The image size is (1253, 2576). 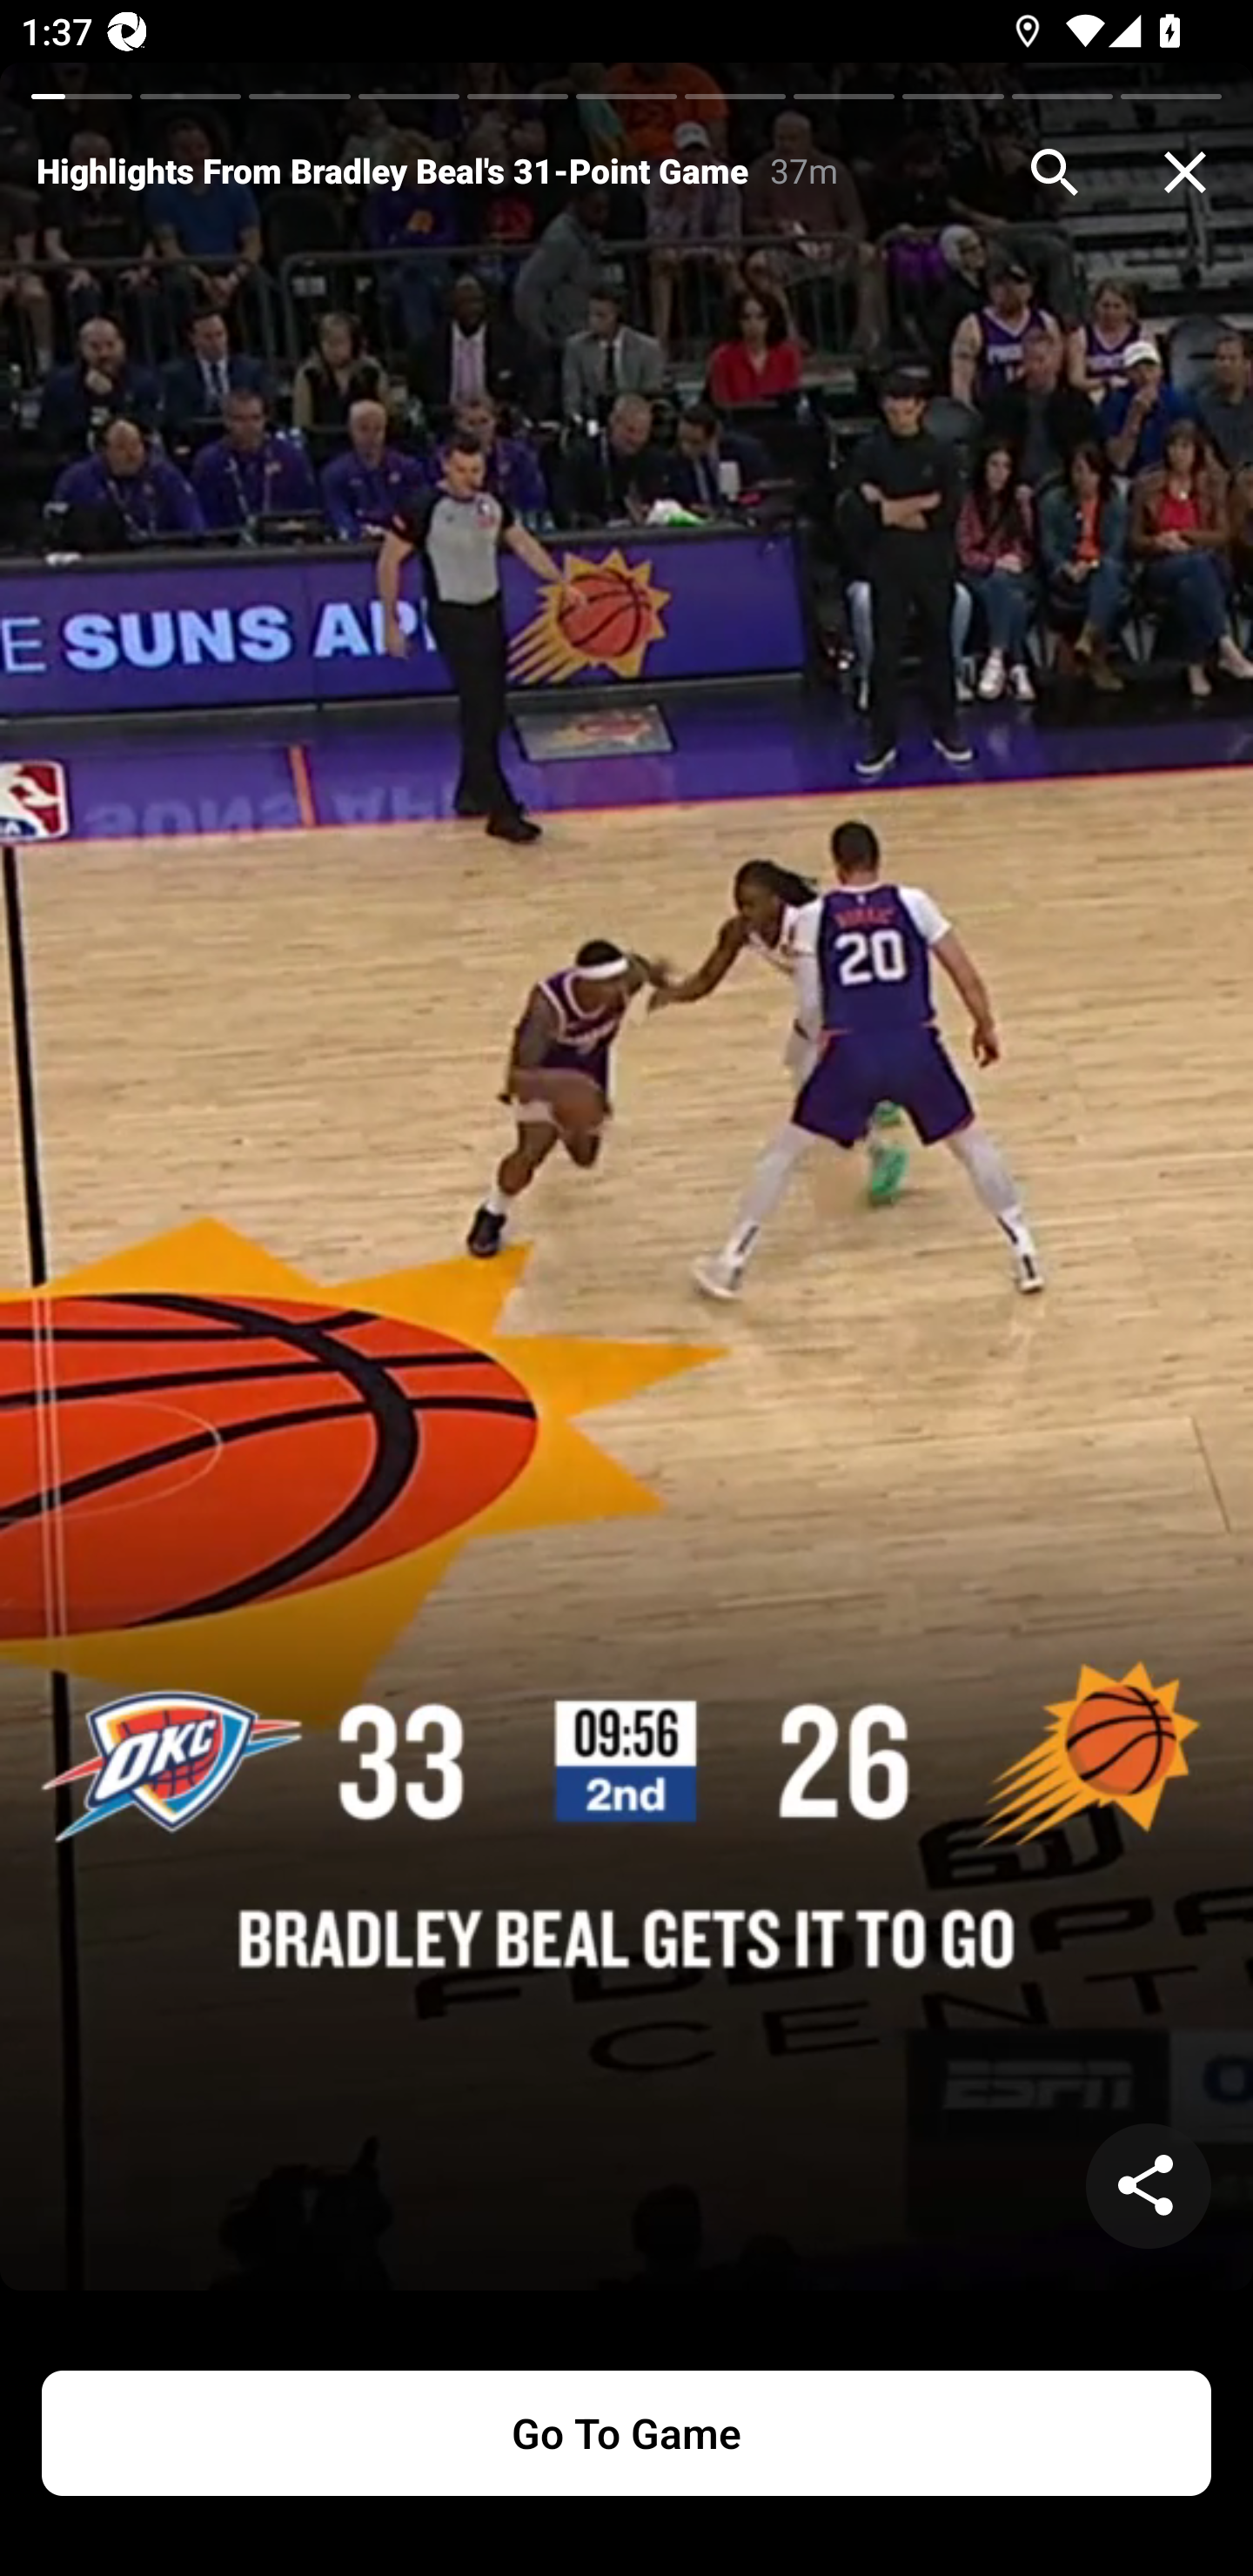 What do you see at coordinates (1149, 2186) in the screenshot?
I see `share` at bounding box center [1149, 2186].